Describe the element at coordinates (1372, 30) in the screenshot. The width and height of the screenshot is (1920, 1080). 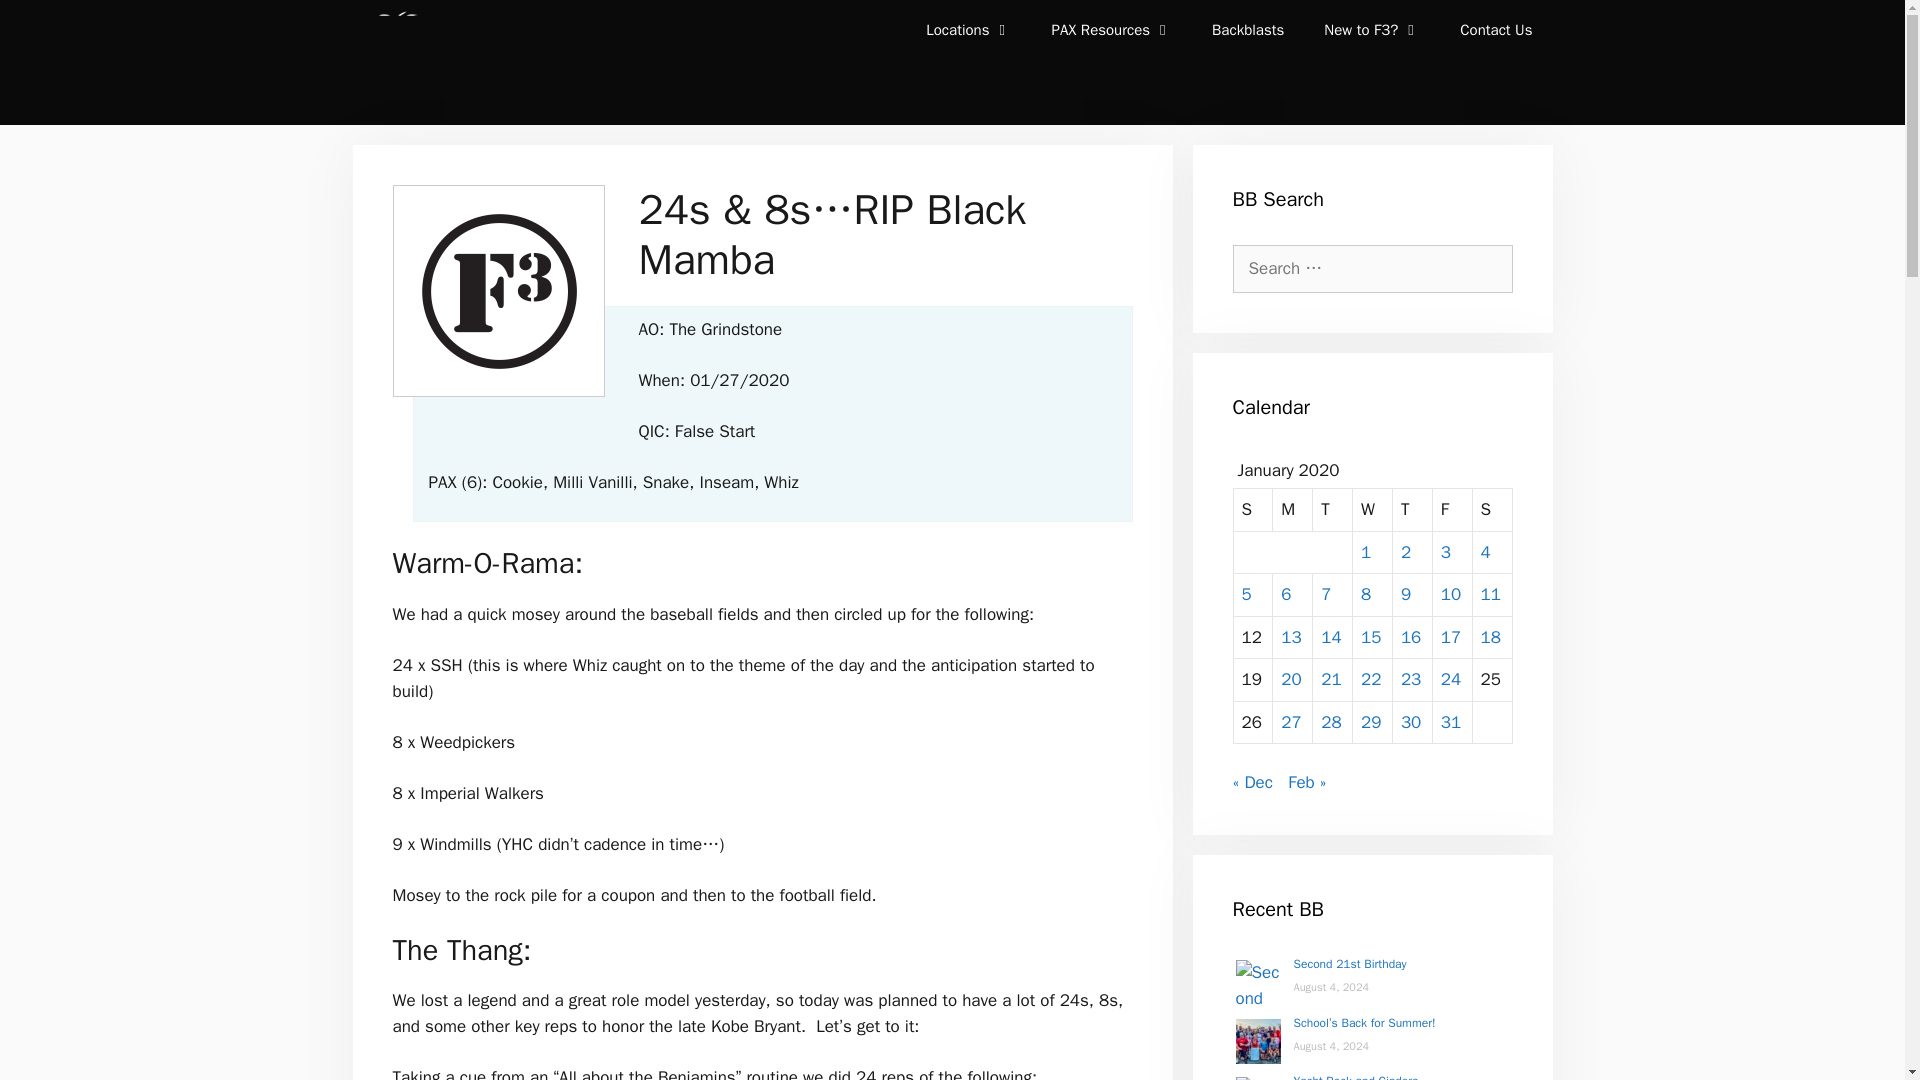
I see `New to F3?` at that location.